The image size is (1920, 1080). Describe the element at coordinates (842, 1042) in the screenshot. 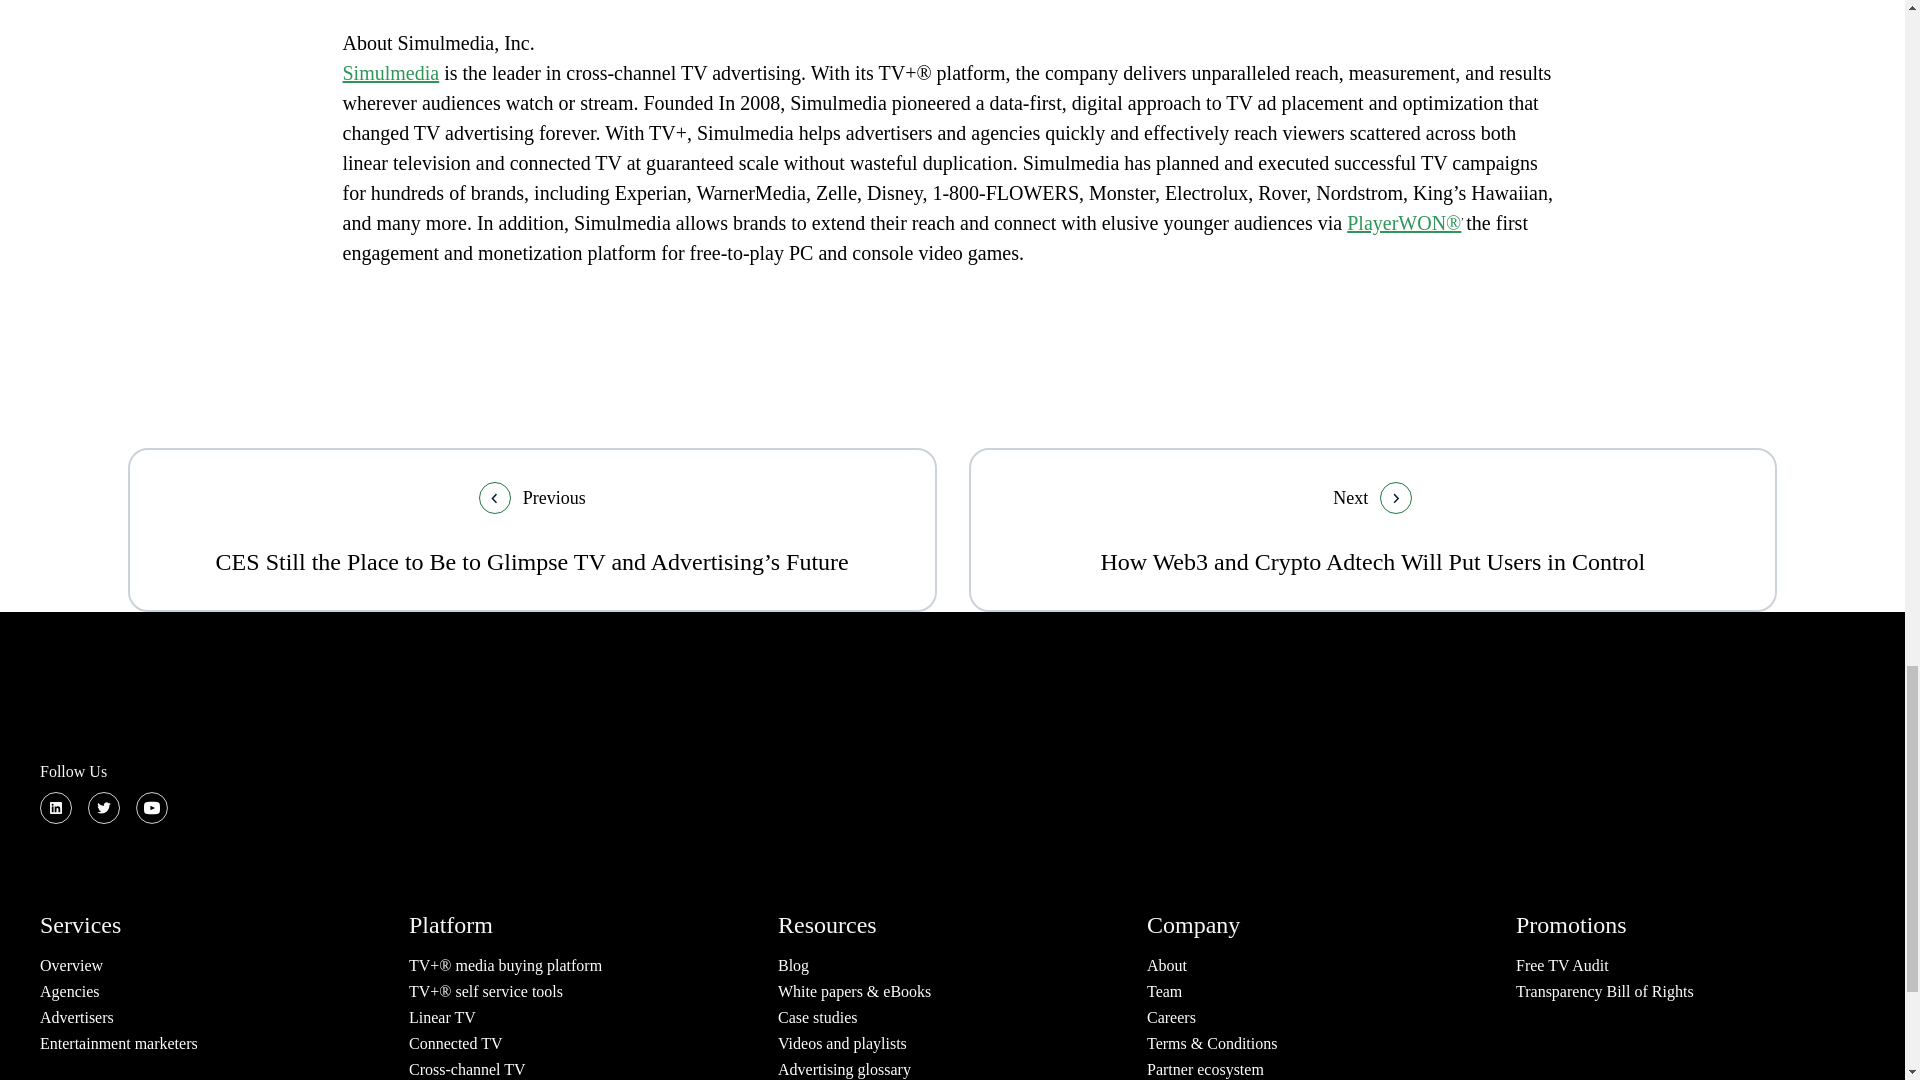

I see `Videos and playlists` at that location.